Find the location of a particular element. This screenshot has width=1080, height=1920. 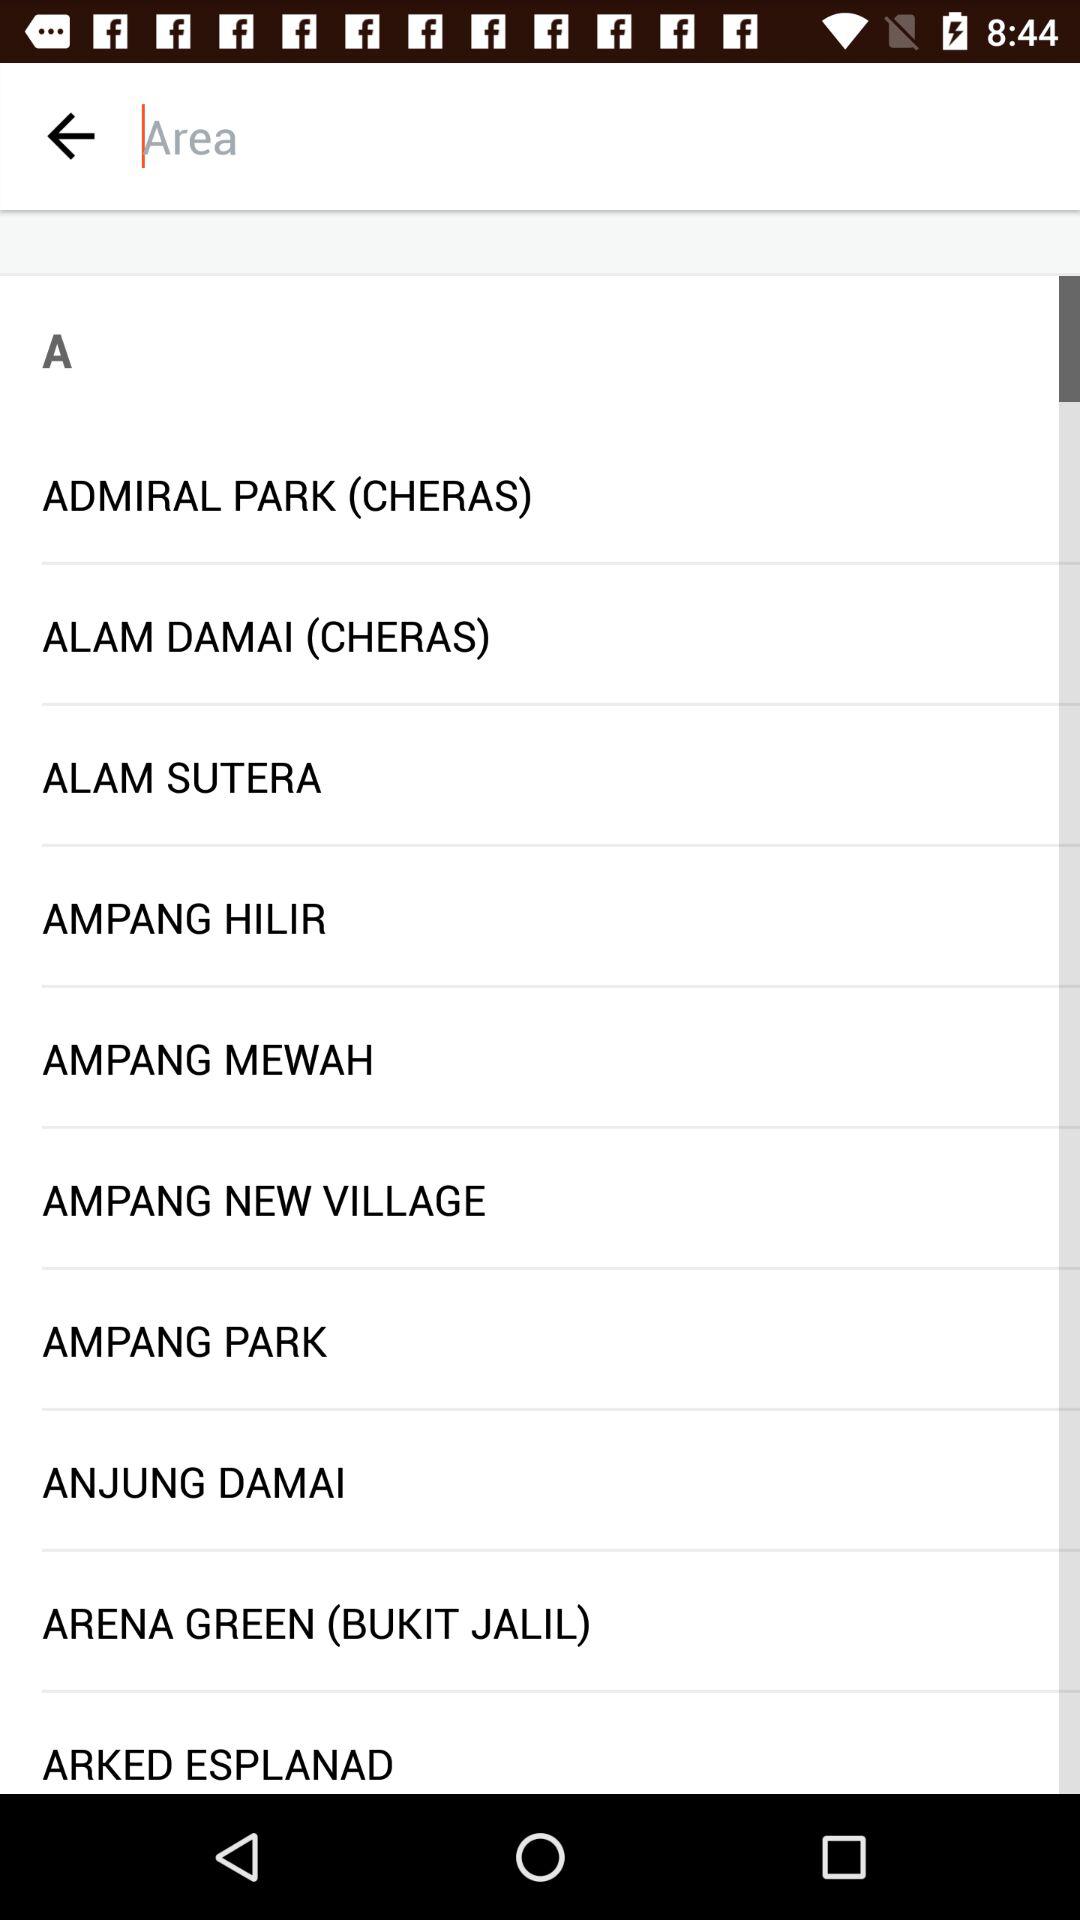

swipe until the ampang hilir icon is located at coordinates (540, 916).